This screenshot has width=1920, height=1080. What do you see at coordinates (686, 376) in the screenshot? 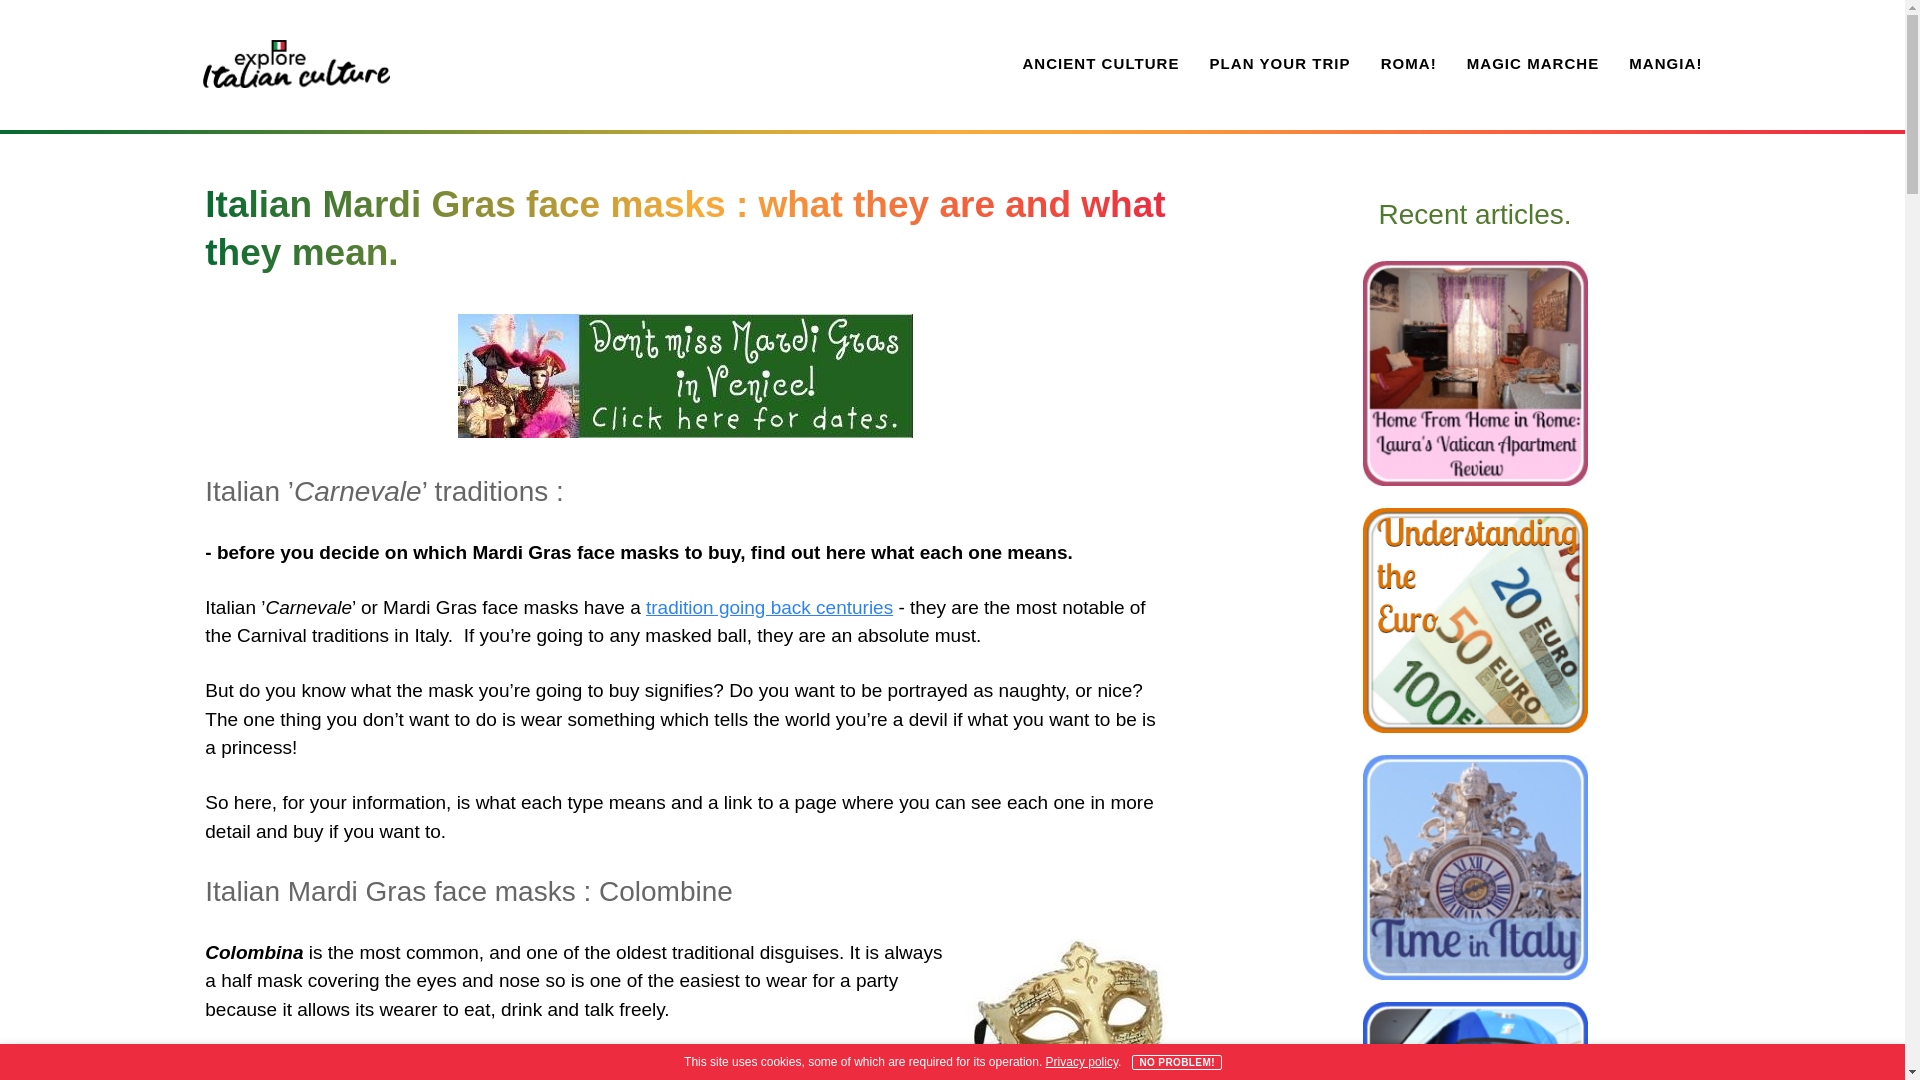
I see `Make sure of the dates for Mardi Gras!` at bounding box center [686, 376].